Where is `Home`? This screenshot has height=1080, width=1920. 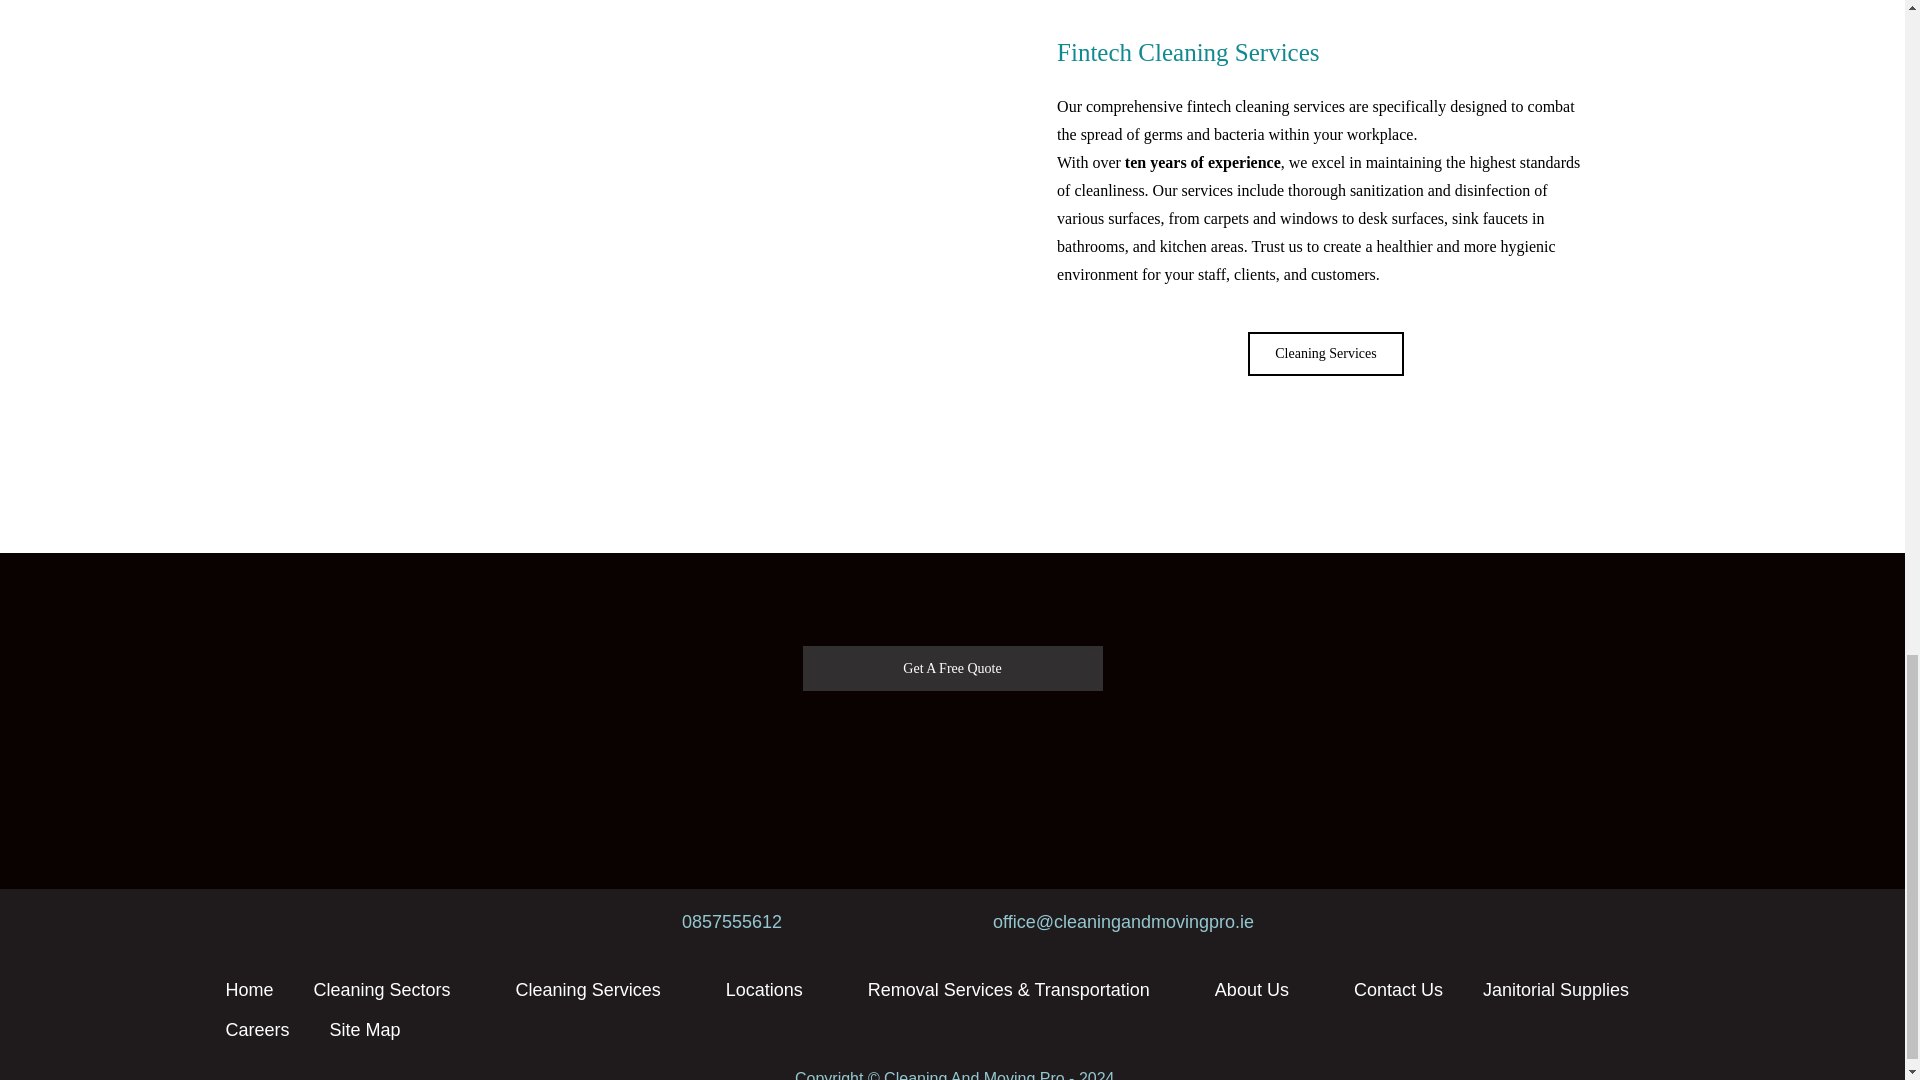
Home is located at coordinates (249, 989).